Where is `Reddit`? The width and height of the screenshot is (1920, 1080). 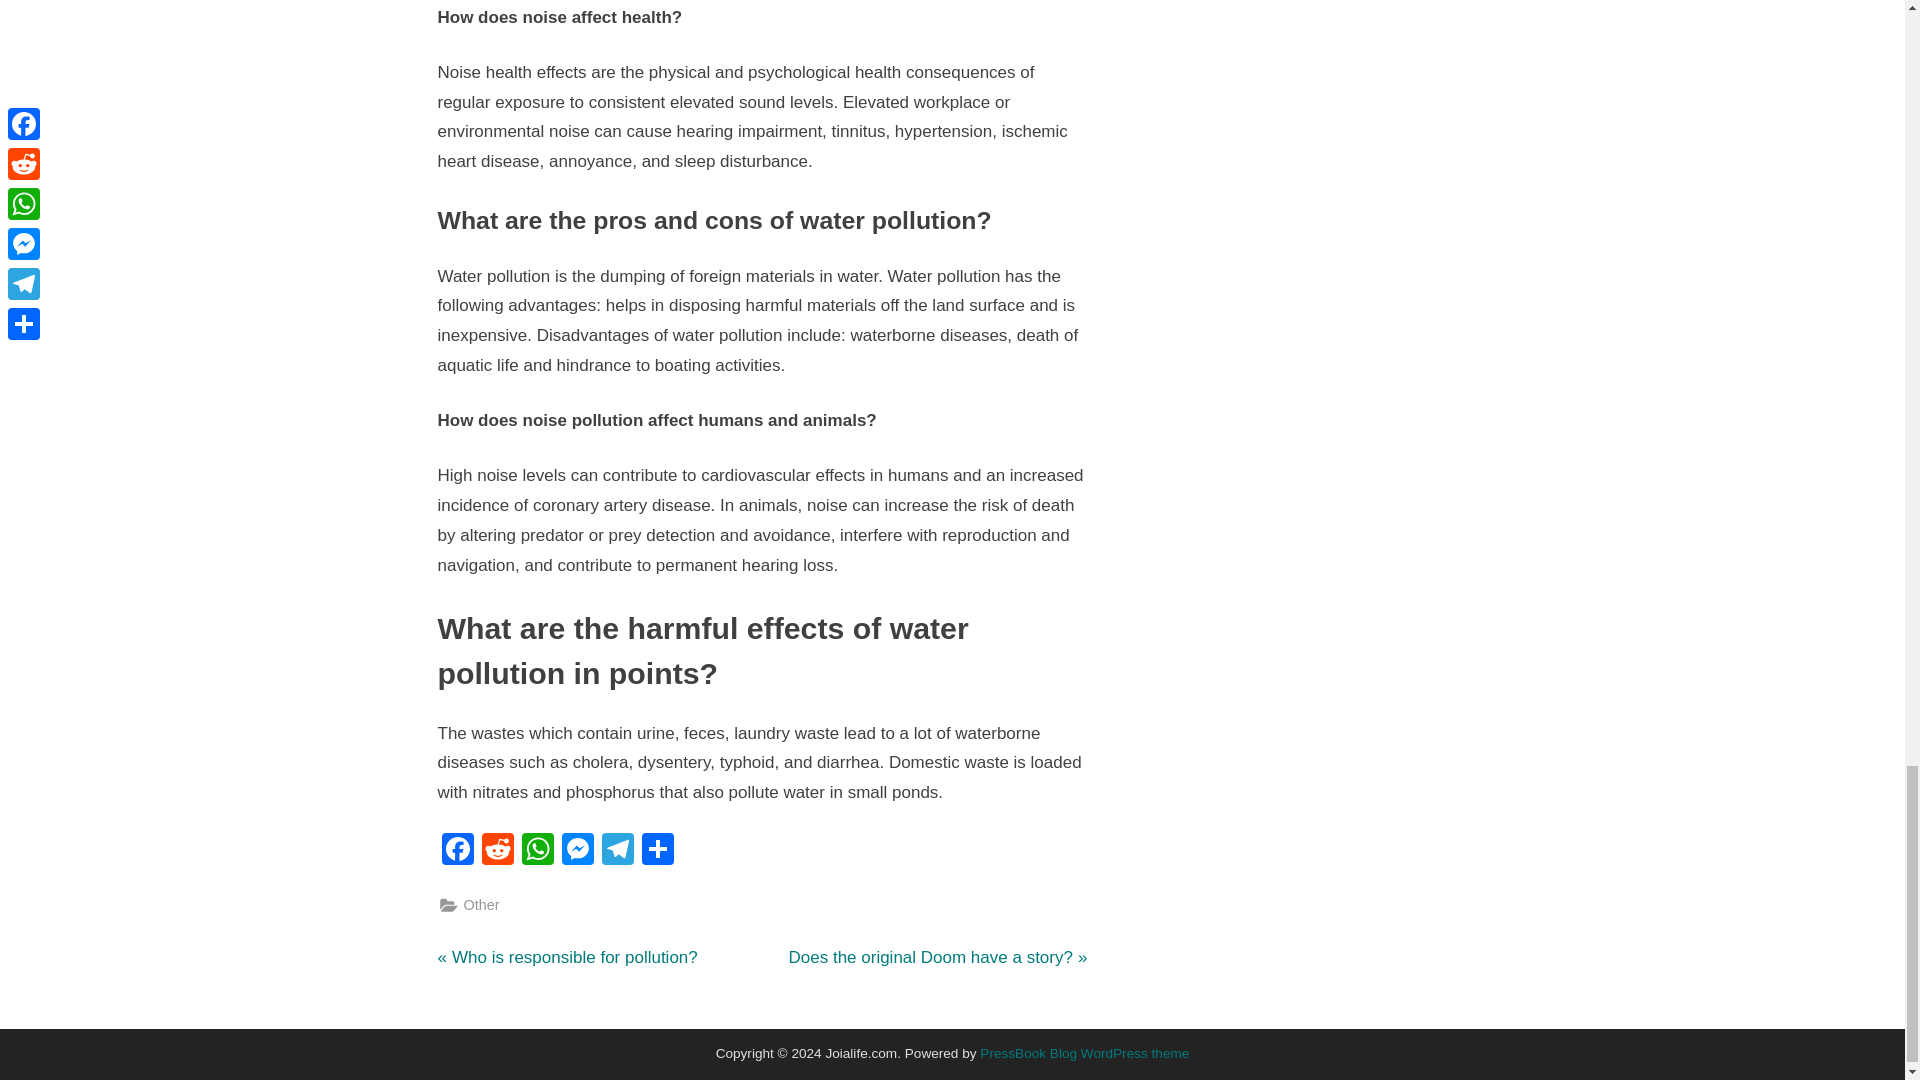
Reddit is located at coordinates (498, 851).